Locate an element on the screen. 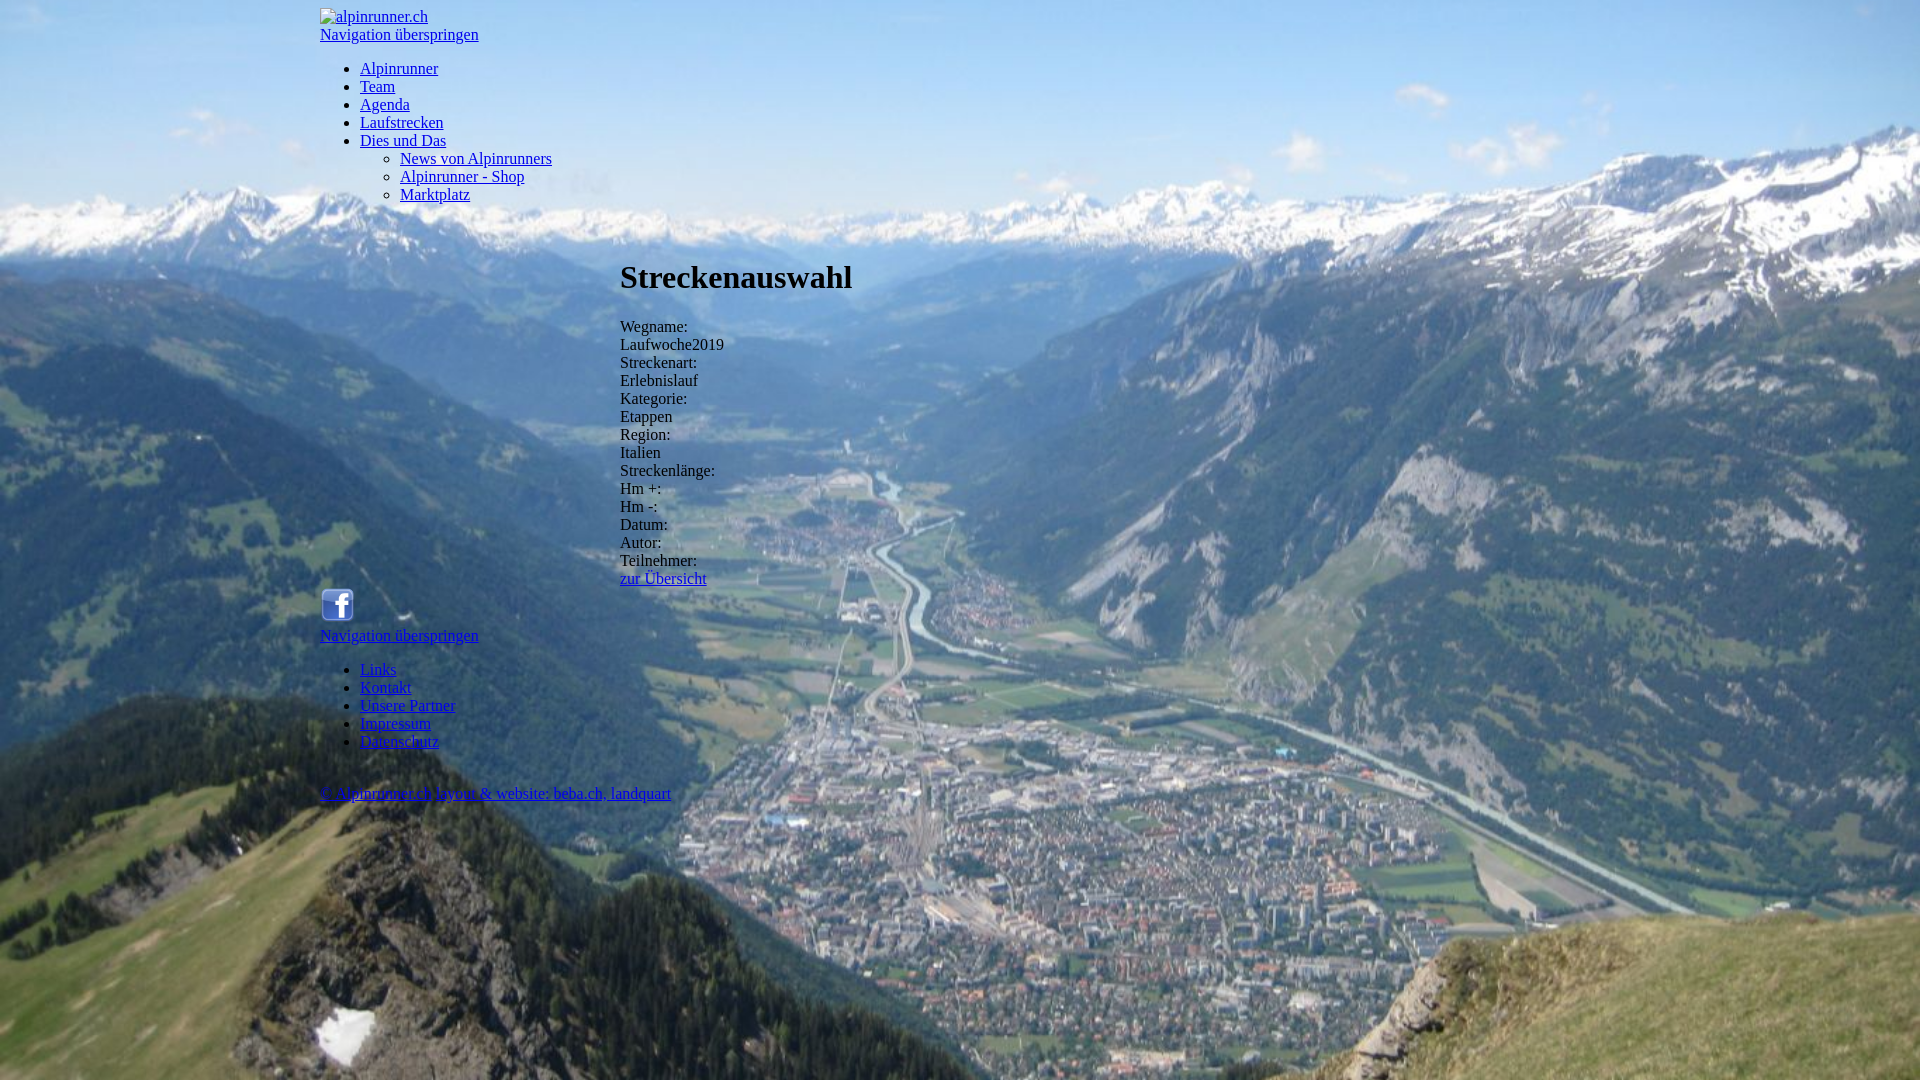  Dies und Das is located at coordinates (403, 140).